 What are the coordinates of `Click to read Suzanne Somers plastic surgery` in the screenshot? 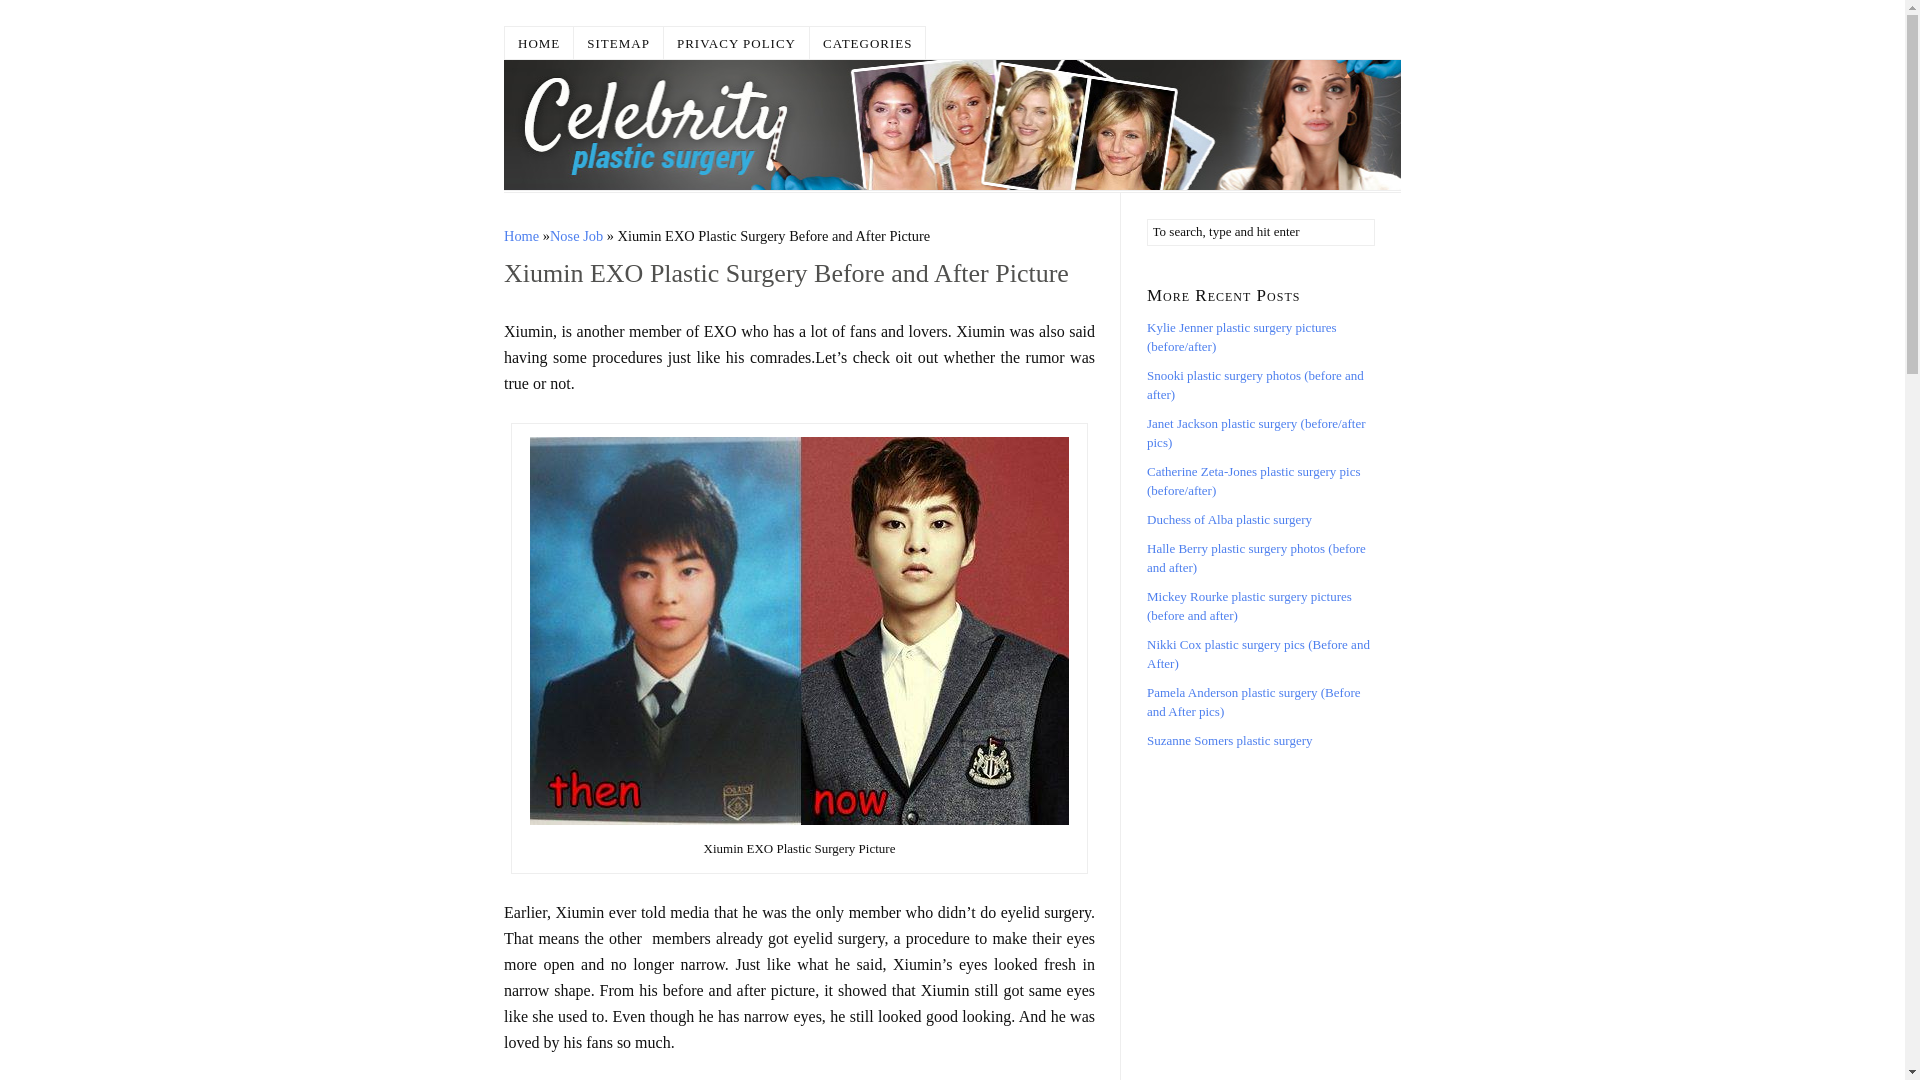 It's located at (1228, 740).